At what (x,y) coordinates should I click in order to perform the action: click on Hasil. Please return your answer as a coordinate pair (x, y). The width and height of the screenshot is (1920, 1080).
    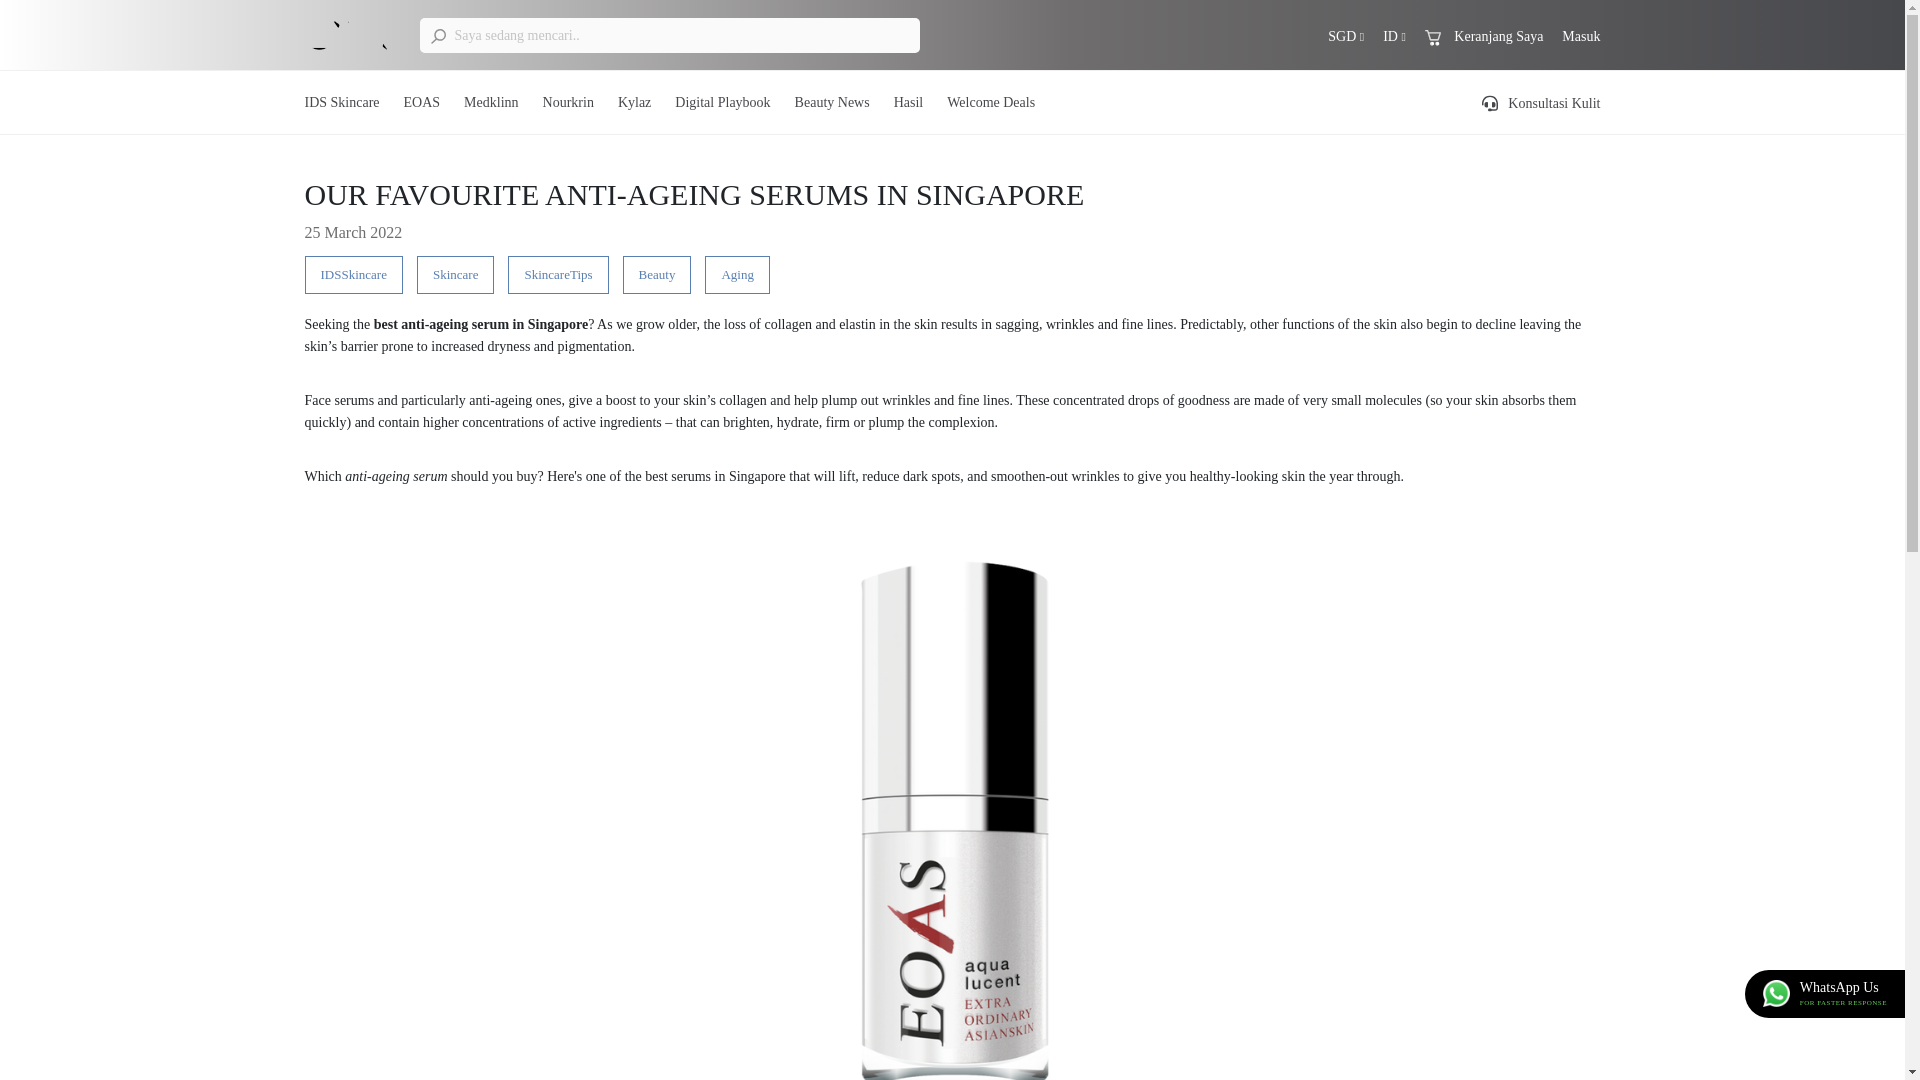
    Looking at the image, I should click on (908, 102).